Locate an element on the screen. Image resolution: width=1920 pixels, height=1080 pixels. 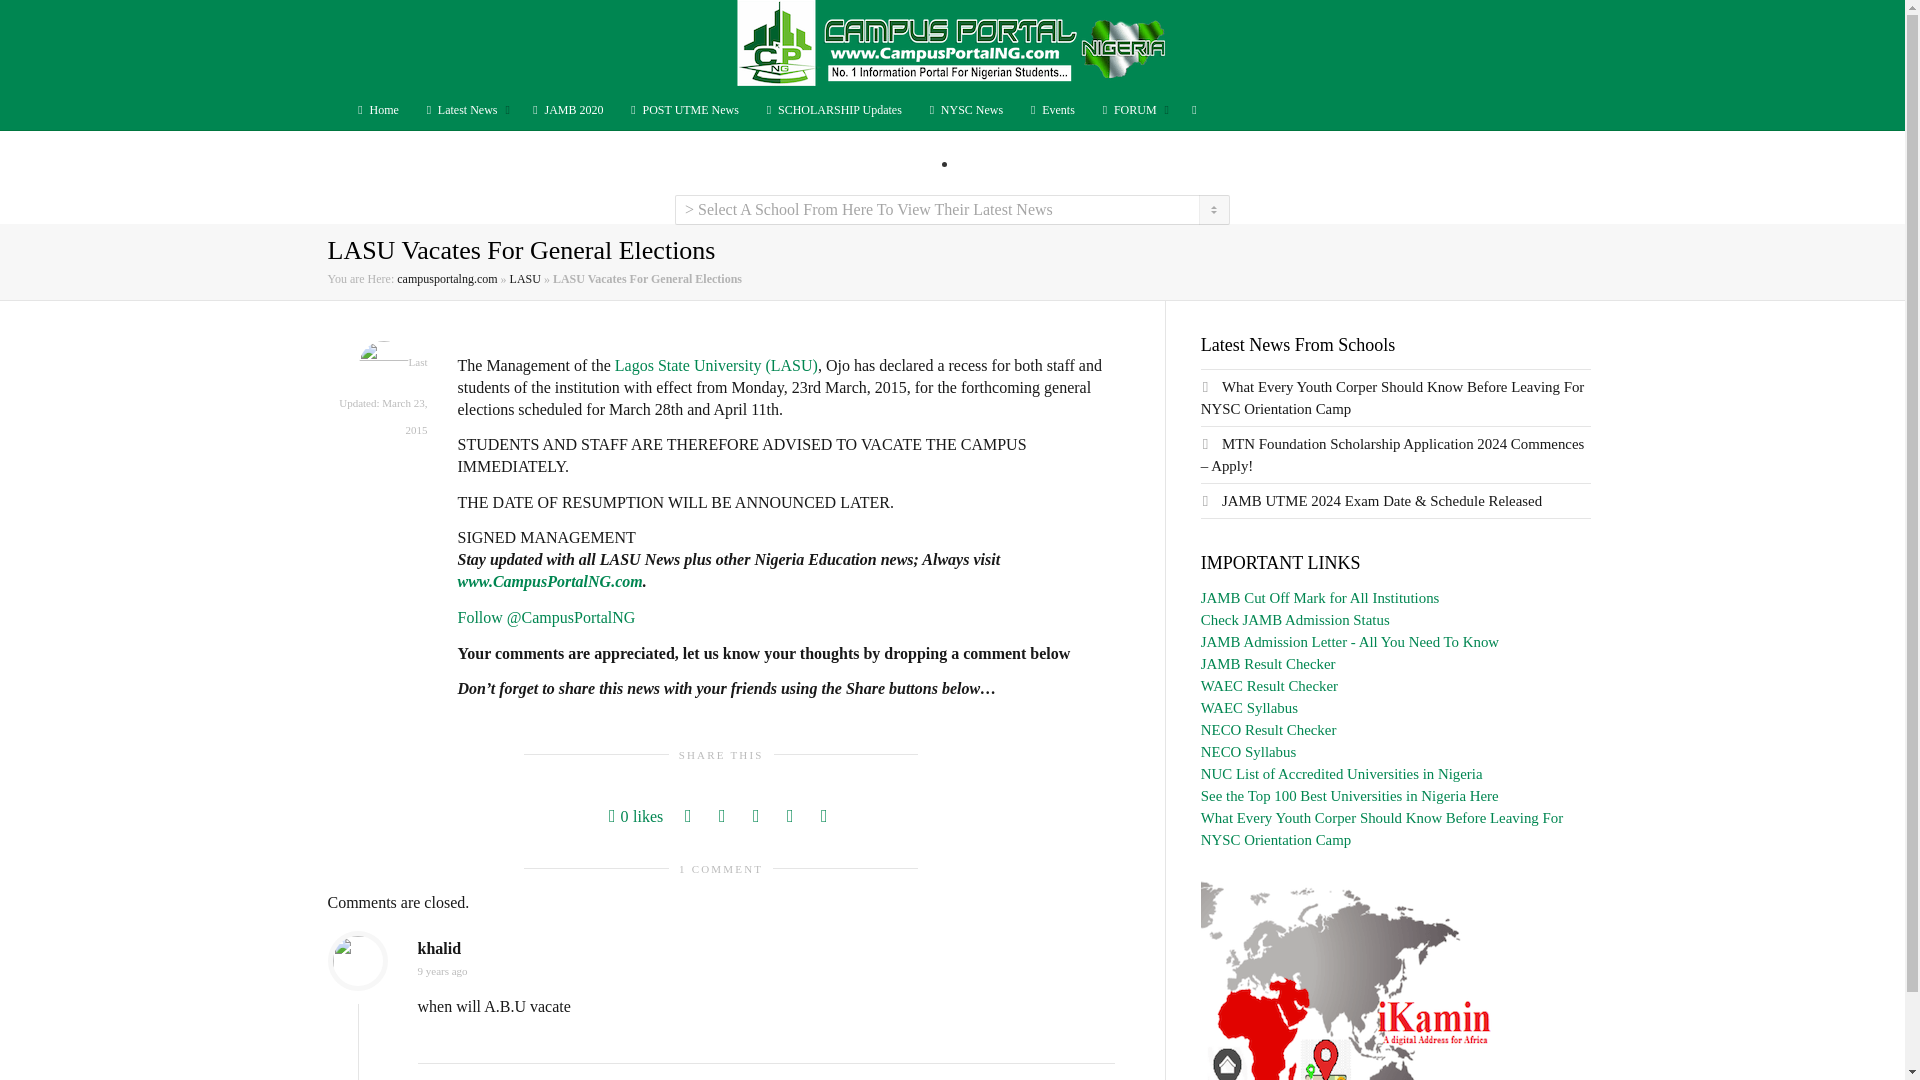
NECO Syllabus is located at coordinates (1248, 752).